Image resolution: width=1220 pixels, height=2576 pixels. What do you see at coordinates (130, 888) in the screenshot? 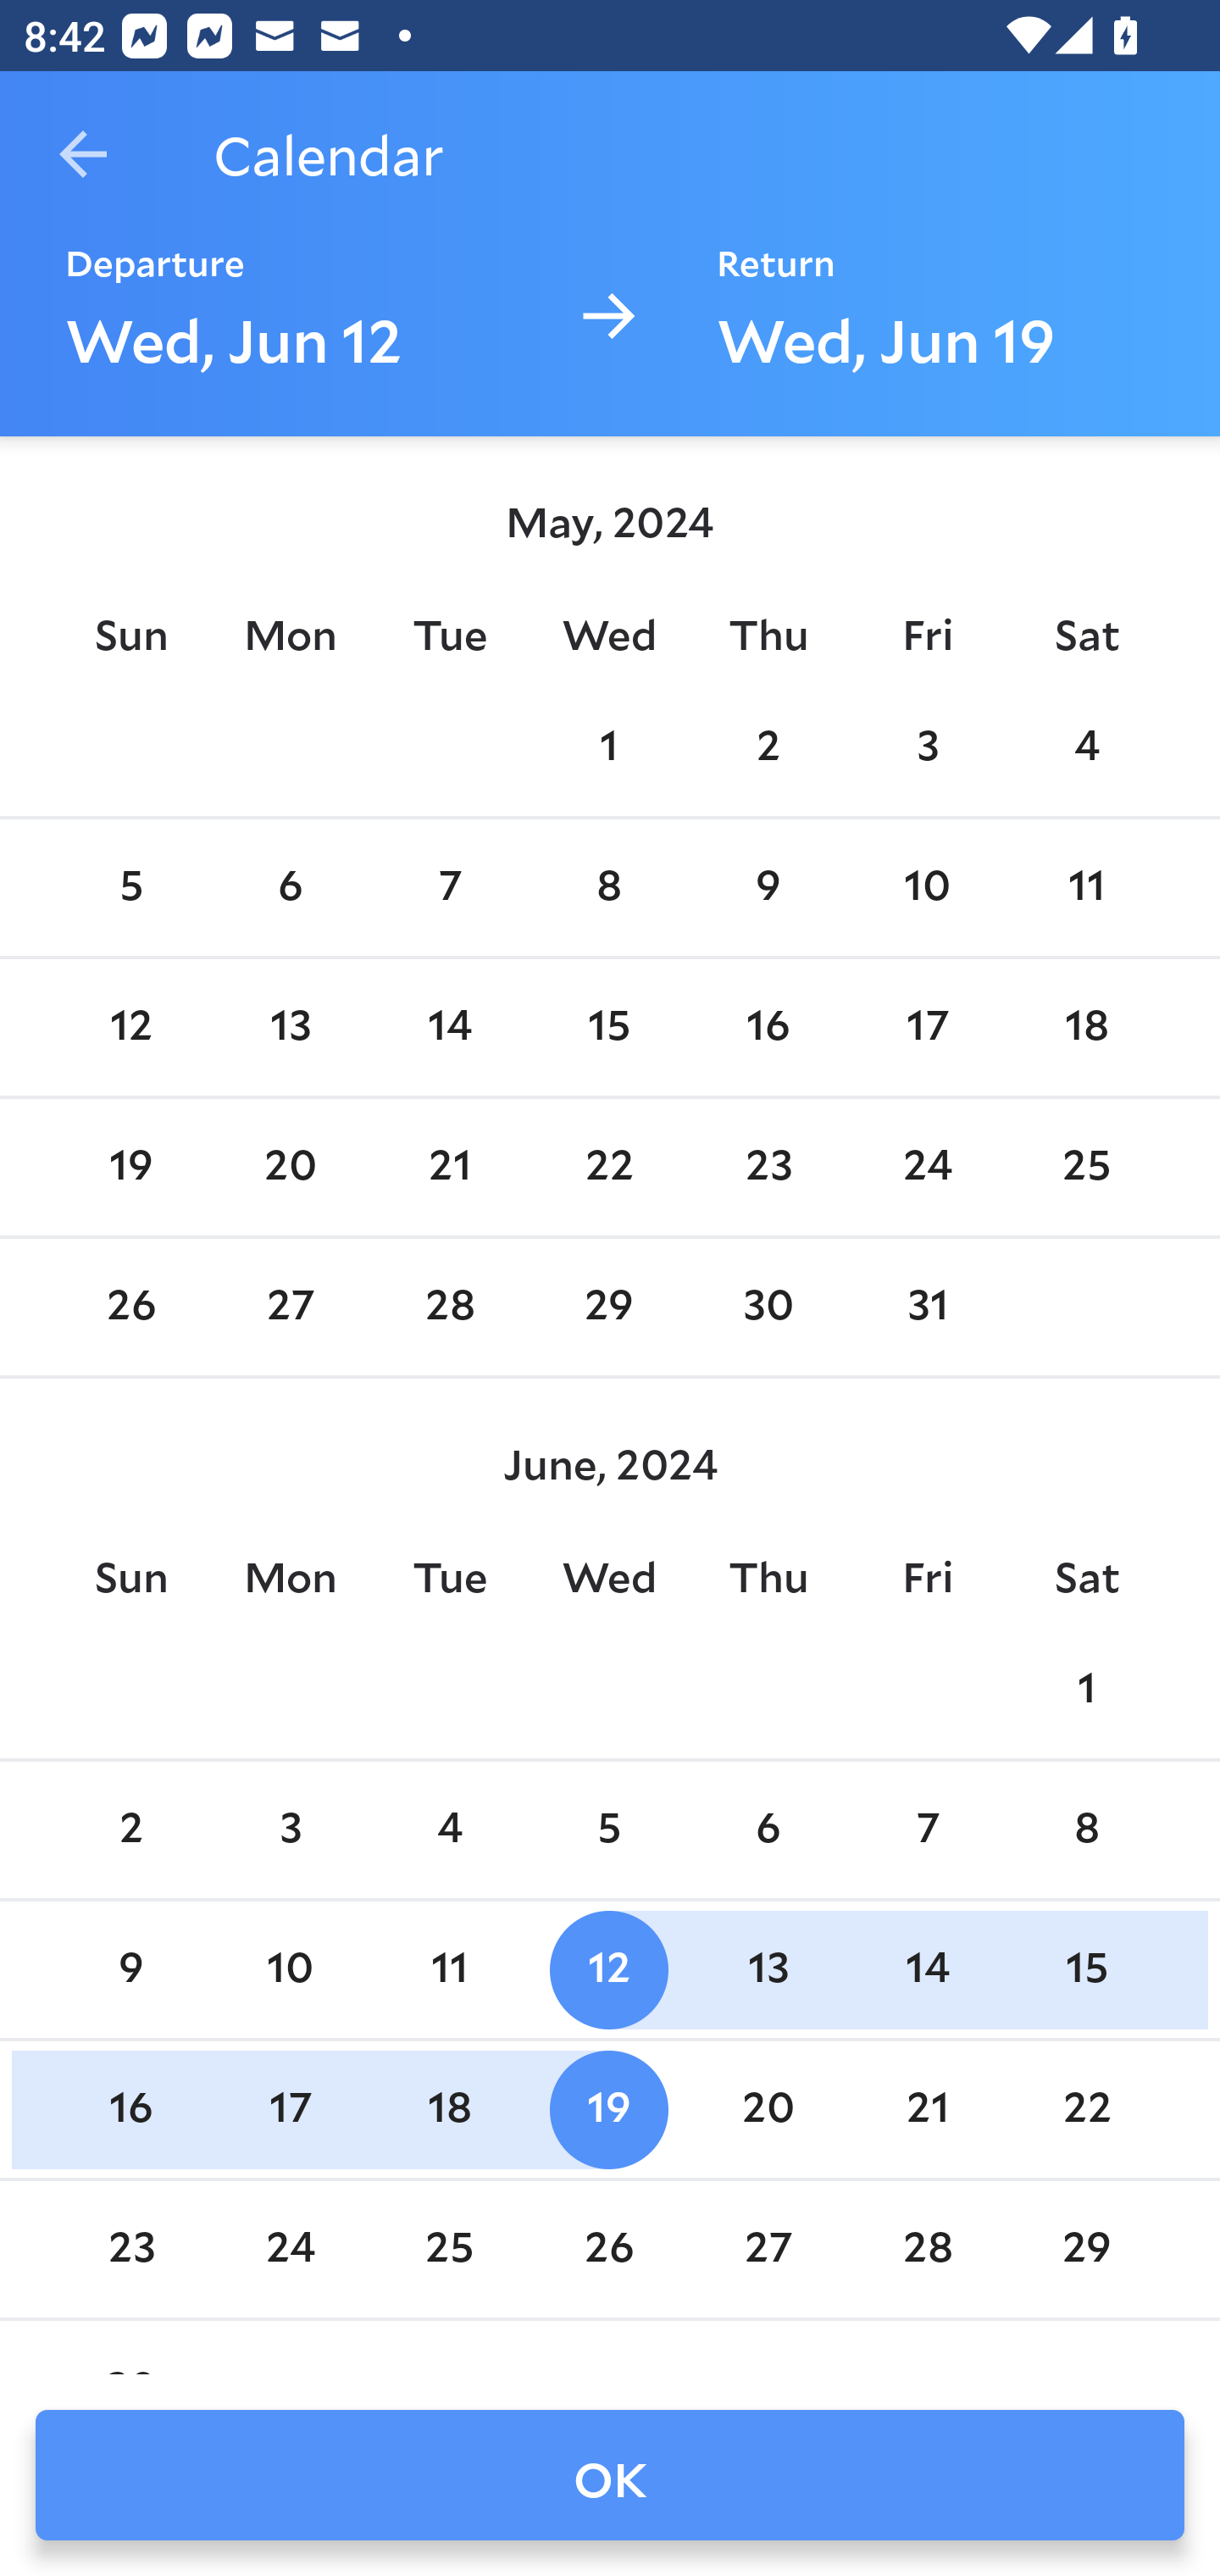
I see `5` at bounding box center [130, 888].